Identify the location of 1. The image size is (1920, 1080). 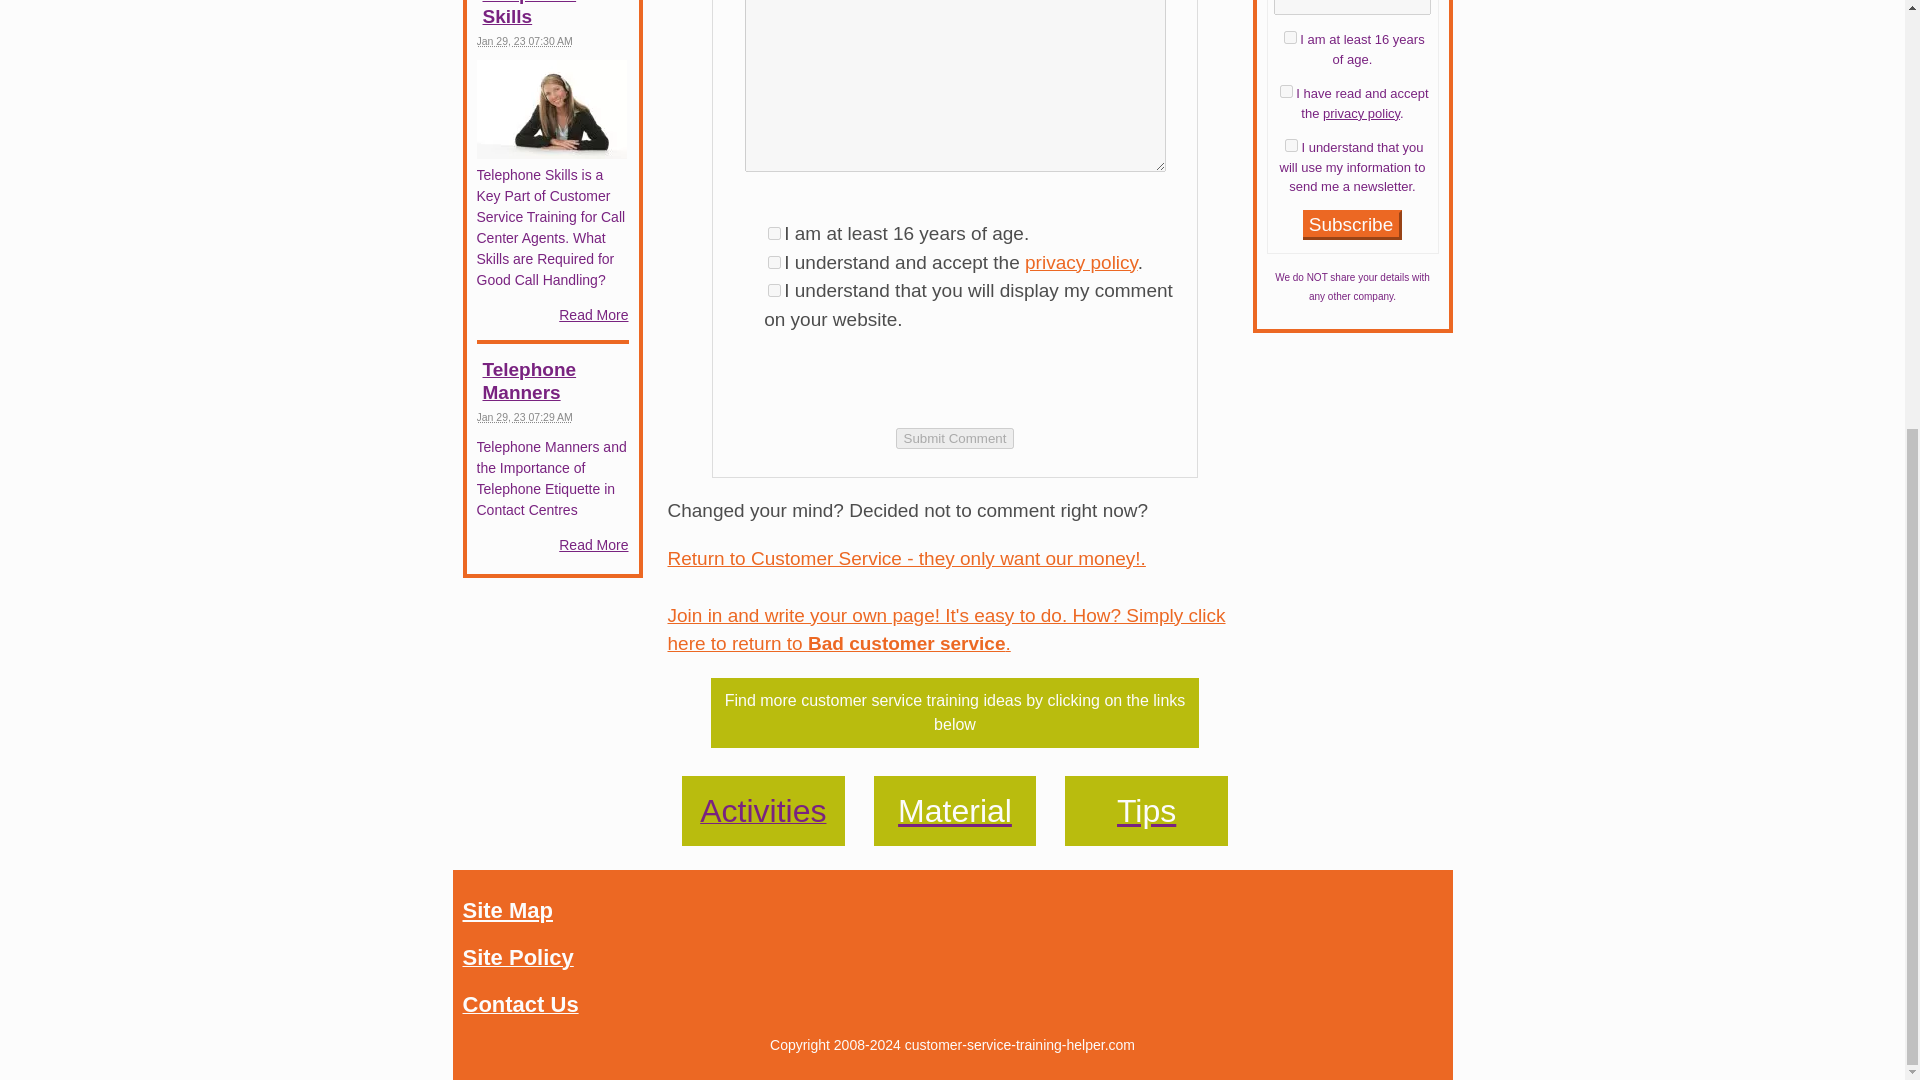
(774, 290).